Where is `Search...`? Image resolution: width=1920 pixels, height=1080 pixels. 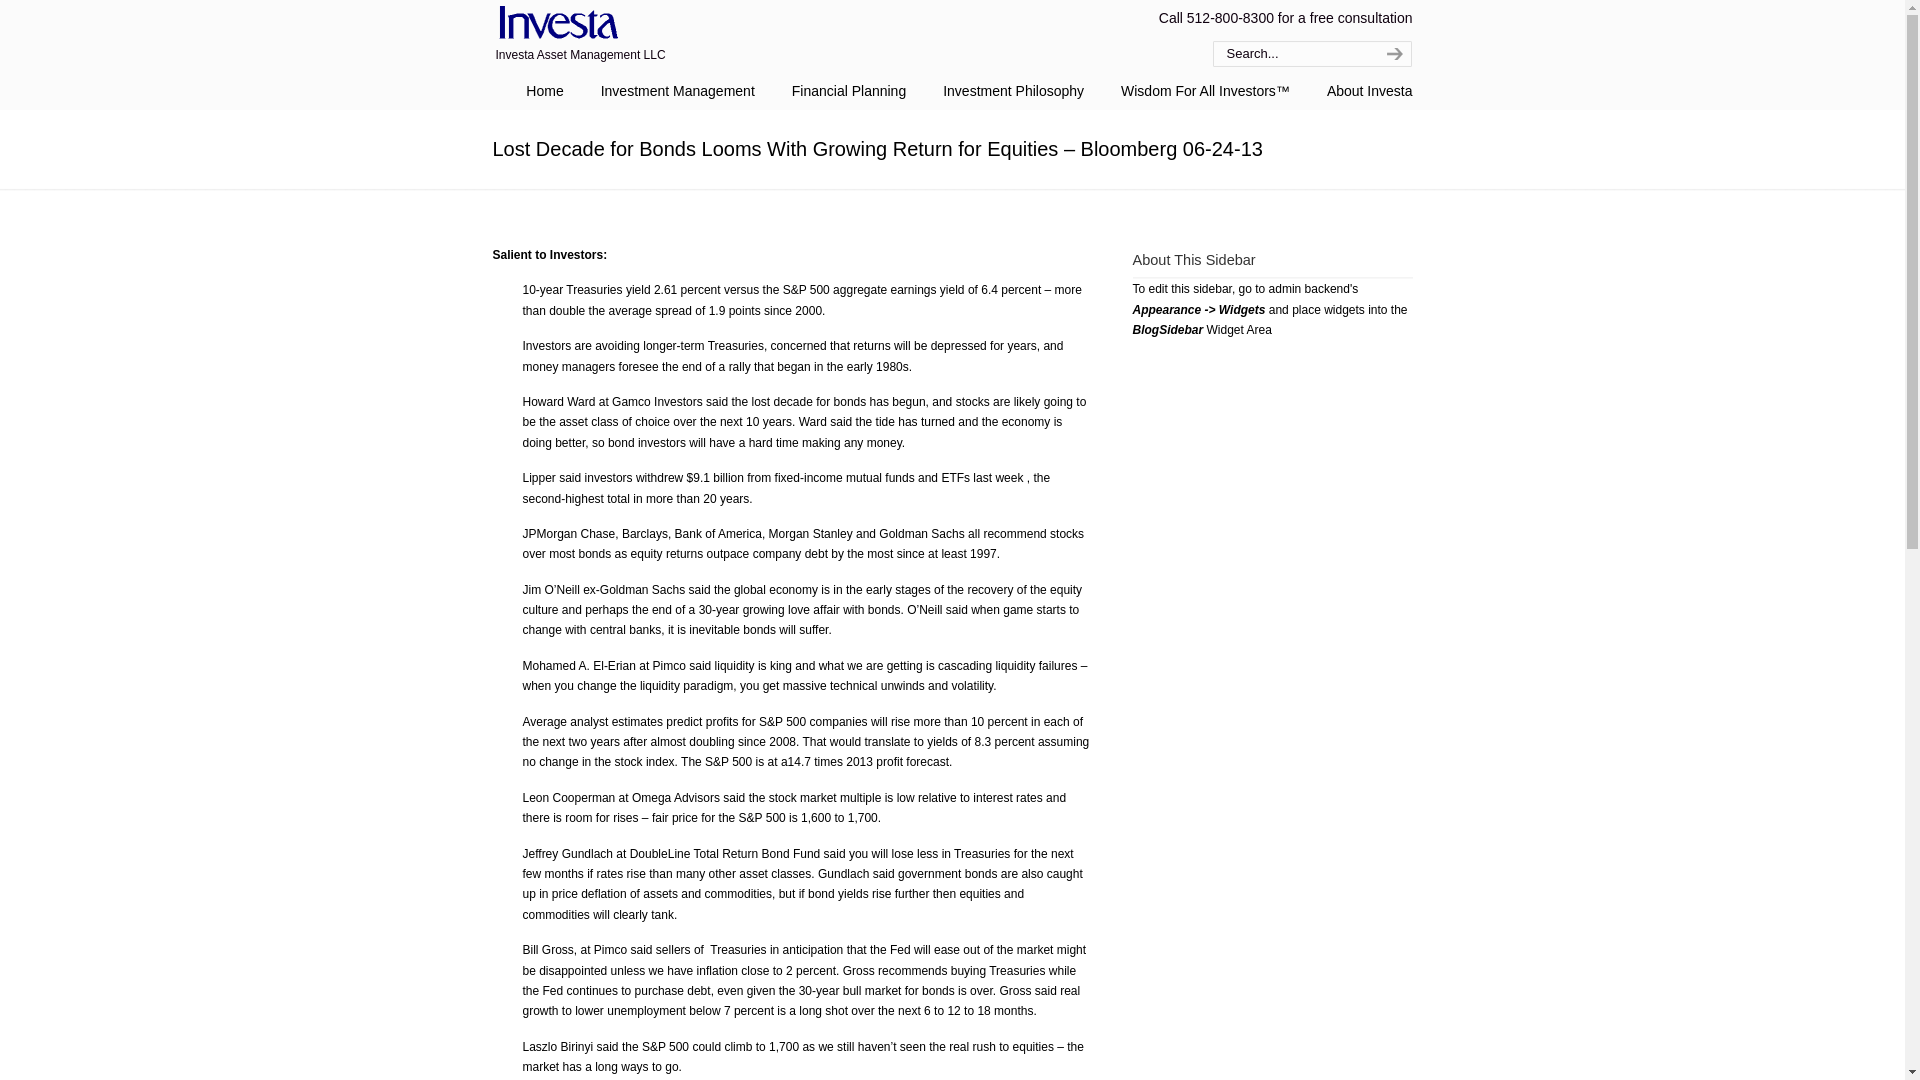
Search... is located at coordinates (1290, 54).